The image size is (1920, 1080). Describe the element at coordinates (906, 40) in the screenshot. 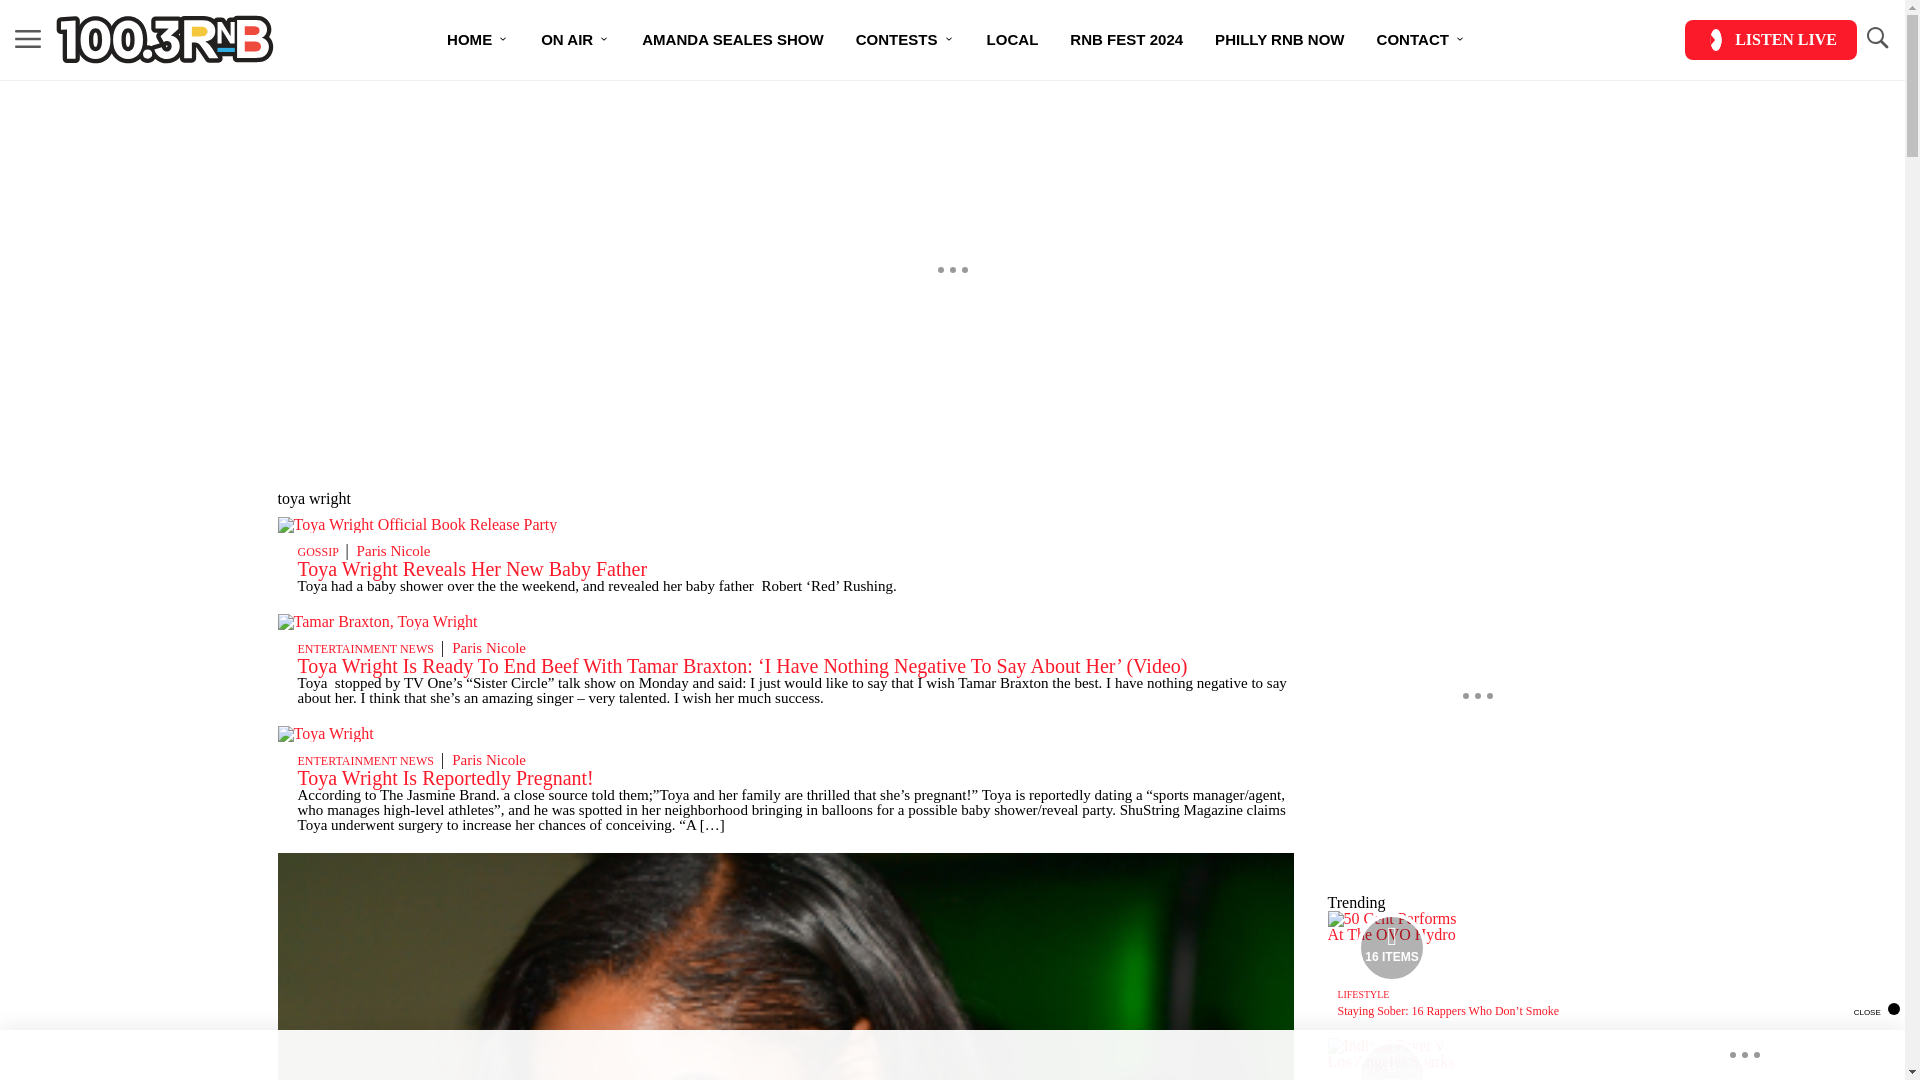

I see `CONTESTS` at that location.